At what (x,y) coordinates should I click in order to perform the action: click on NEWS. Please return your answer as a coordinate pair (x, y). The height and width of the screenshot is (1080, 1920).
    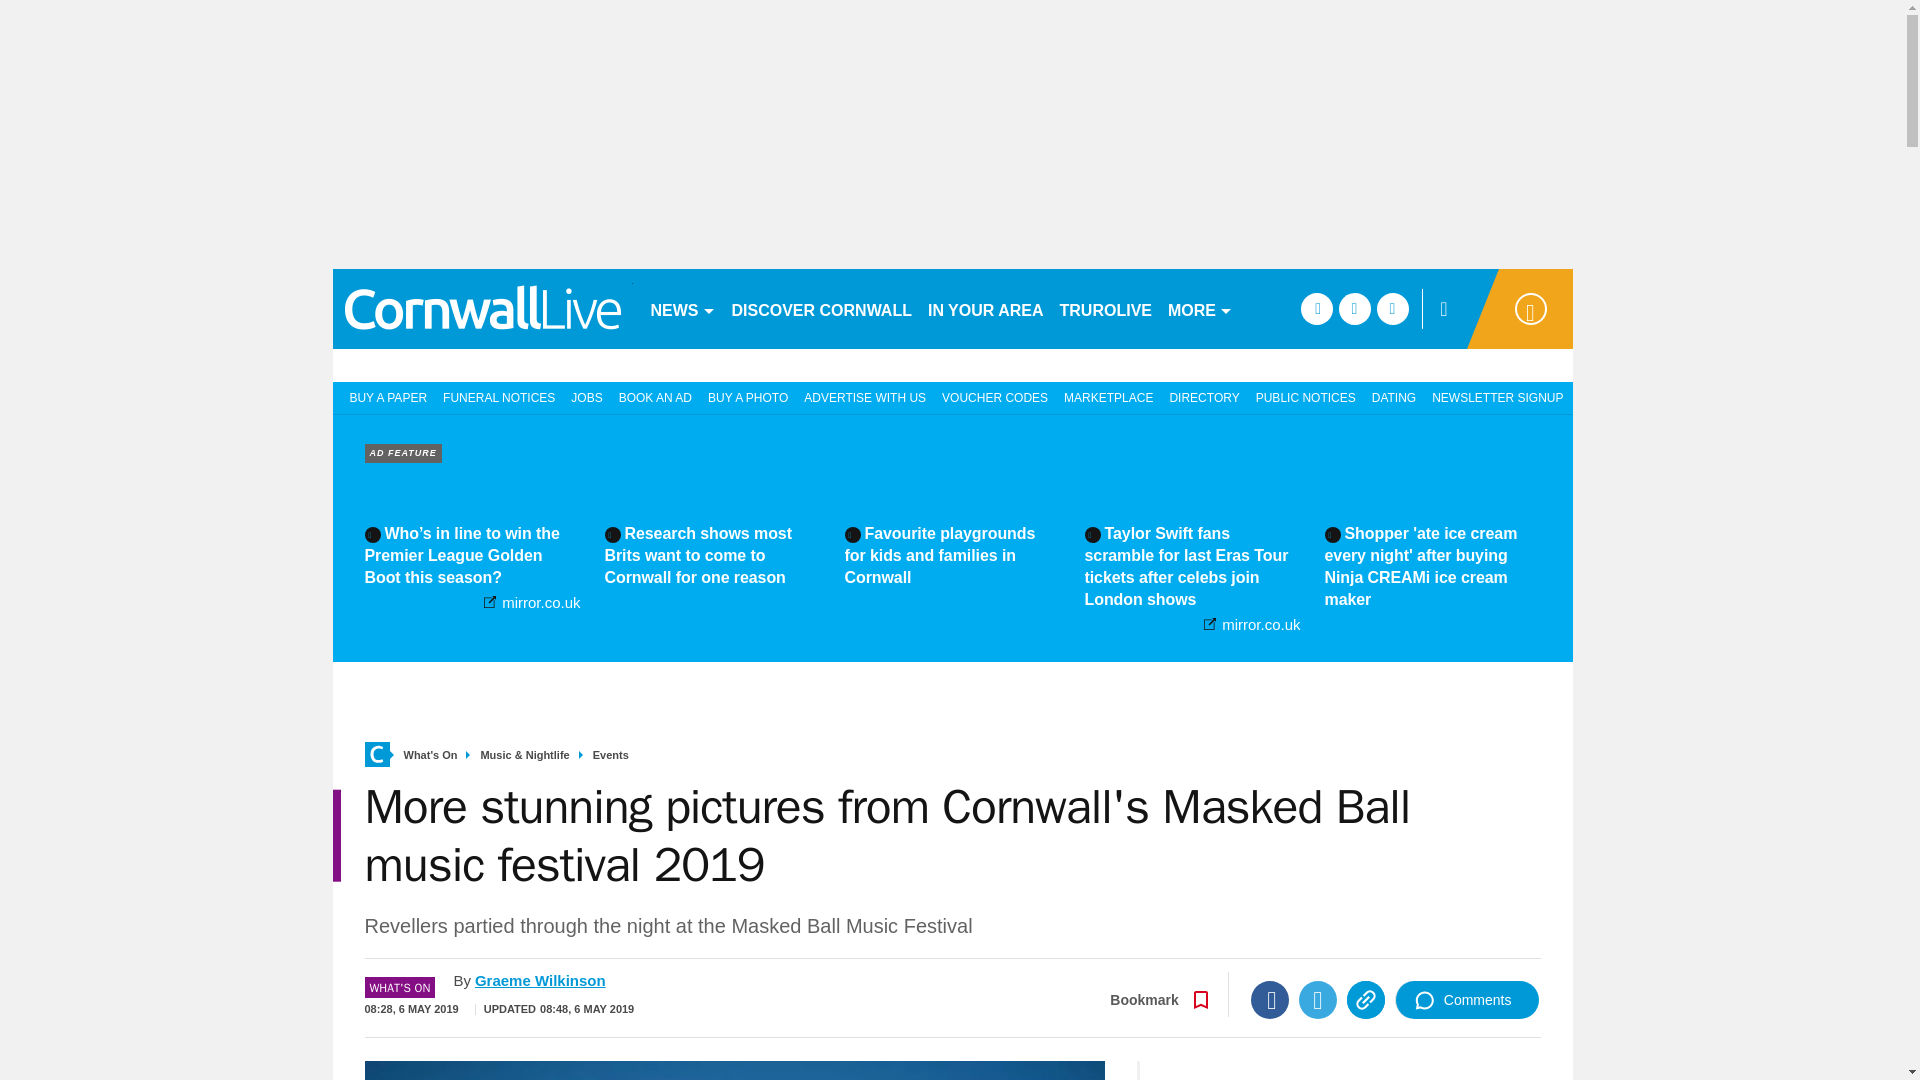
    Looking at the image, I should click on (682, 308).